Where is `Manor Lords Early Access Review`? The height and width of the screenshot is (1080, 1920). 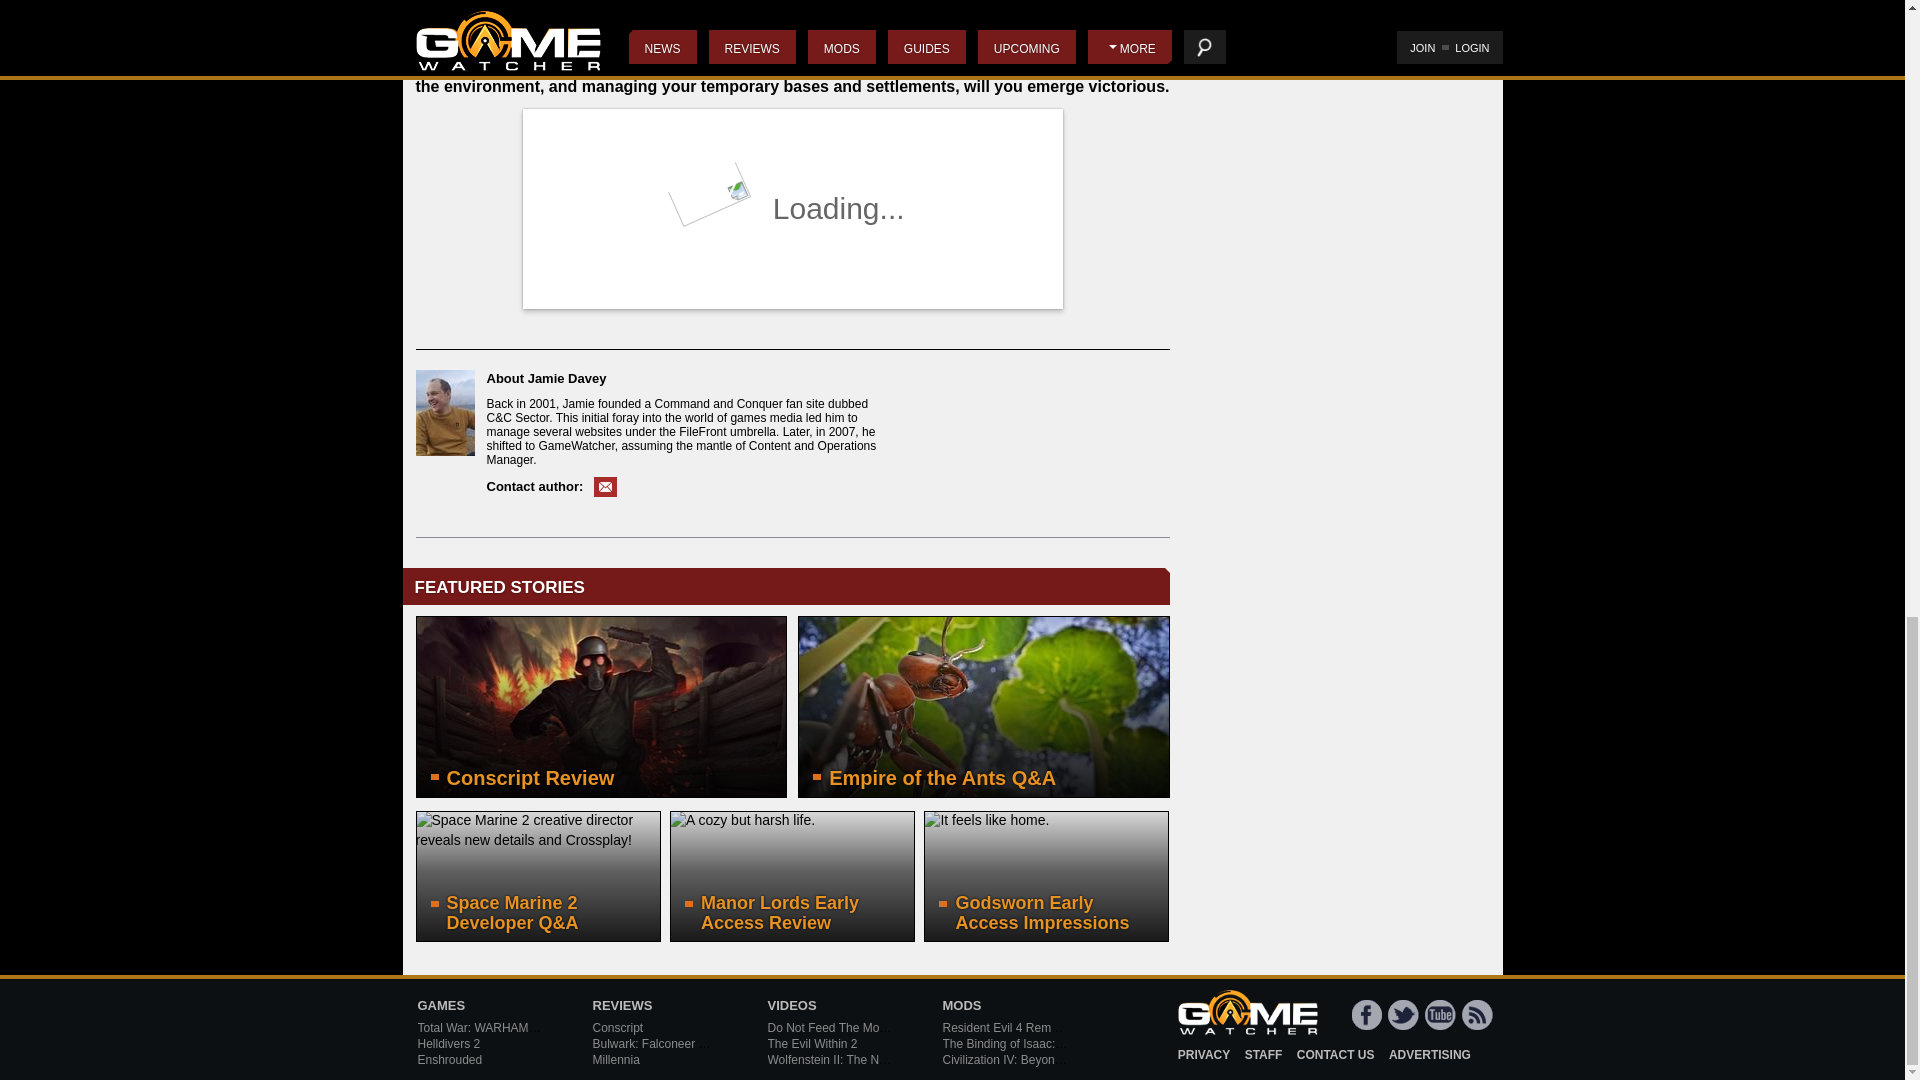
Manor Lords Early Access Review is located at coordinates (792, 876).